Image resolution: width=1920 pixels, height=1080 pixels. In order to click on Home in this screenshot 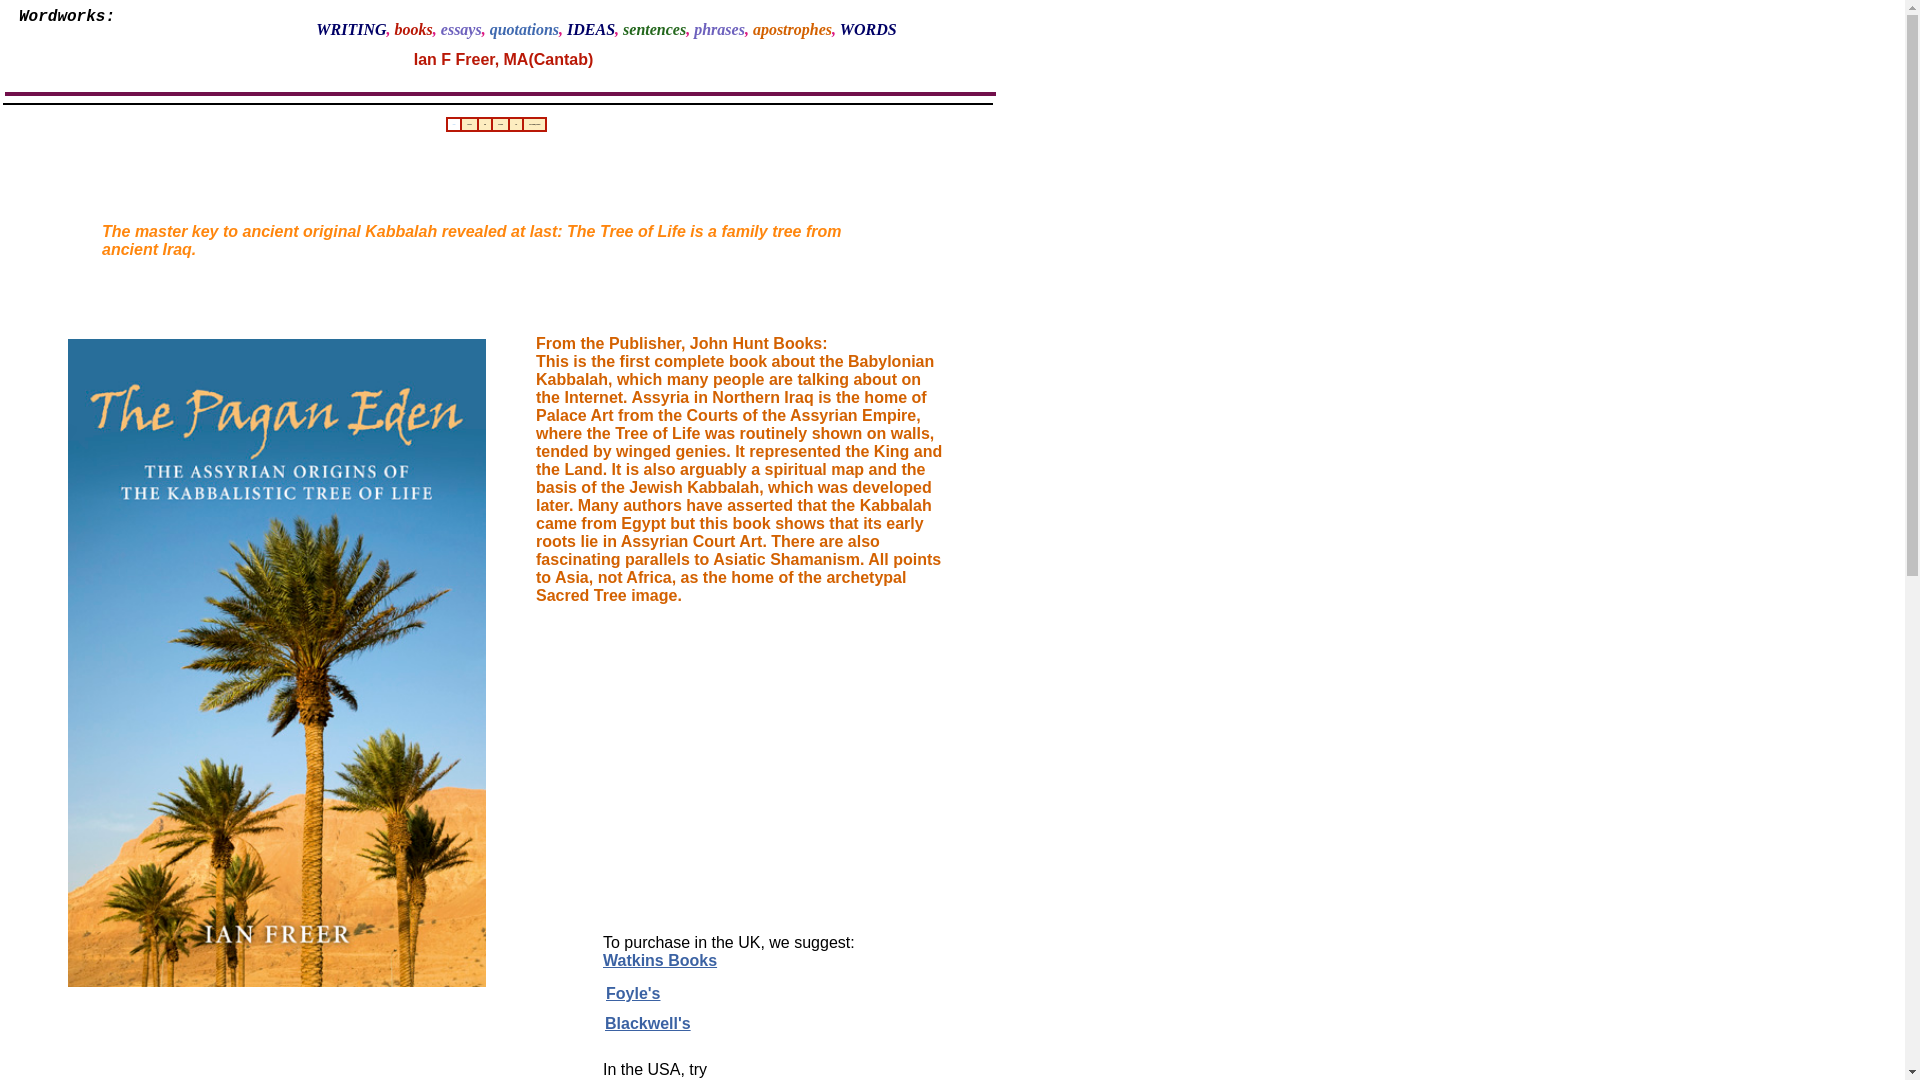, I will do `click(454, 124)`.